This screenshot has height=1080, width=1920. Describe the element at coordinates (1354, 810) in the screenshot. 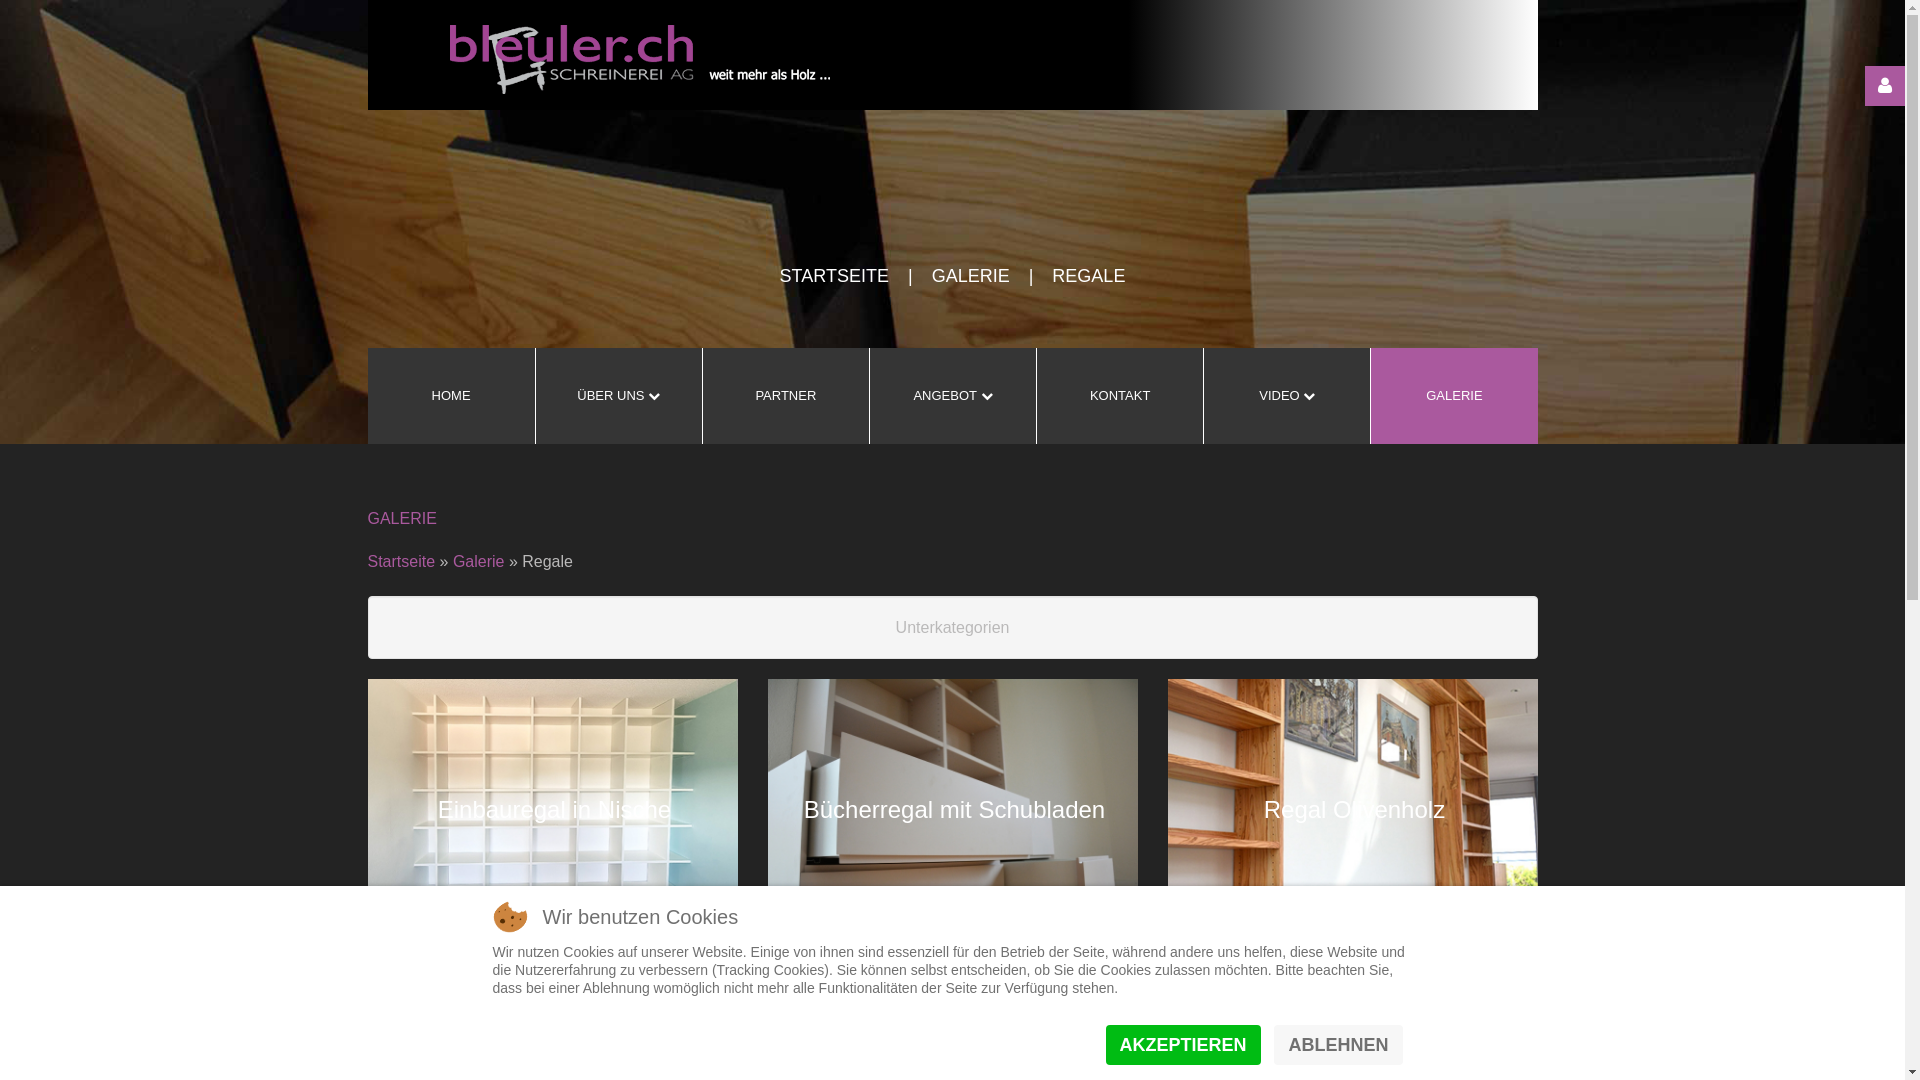

I see `Regal Olivenholz` at that location.